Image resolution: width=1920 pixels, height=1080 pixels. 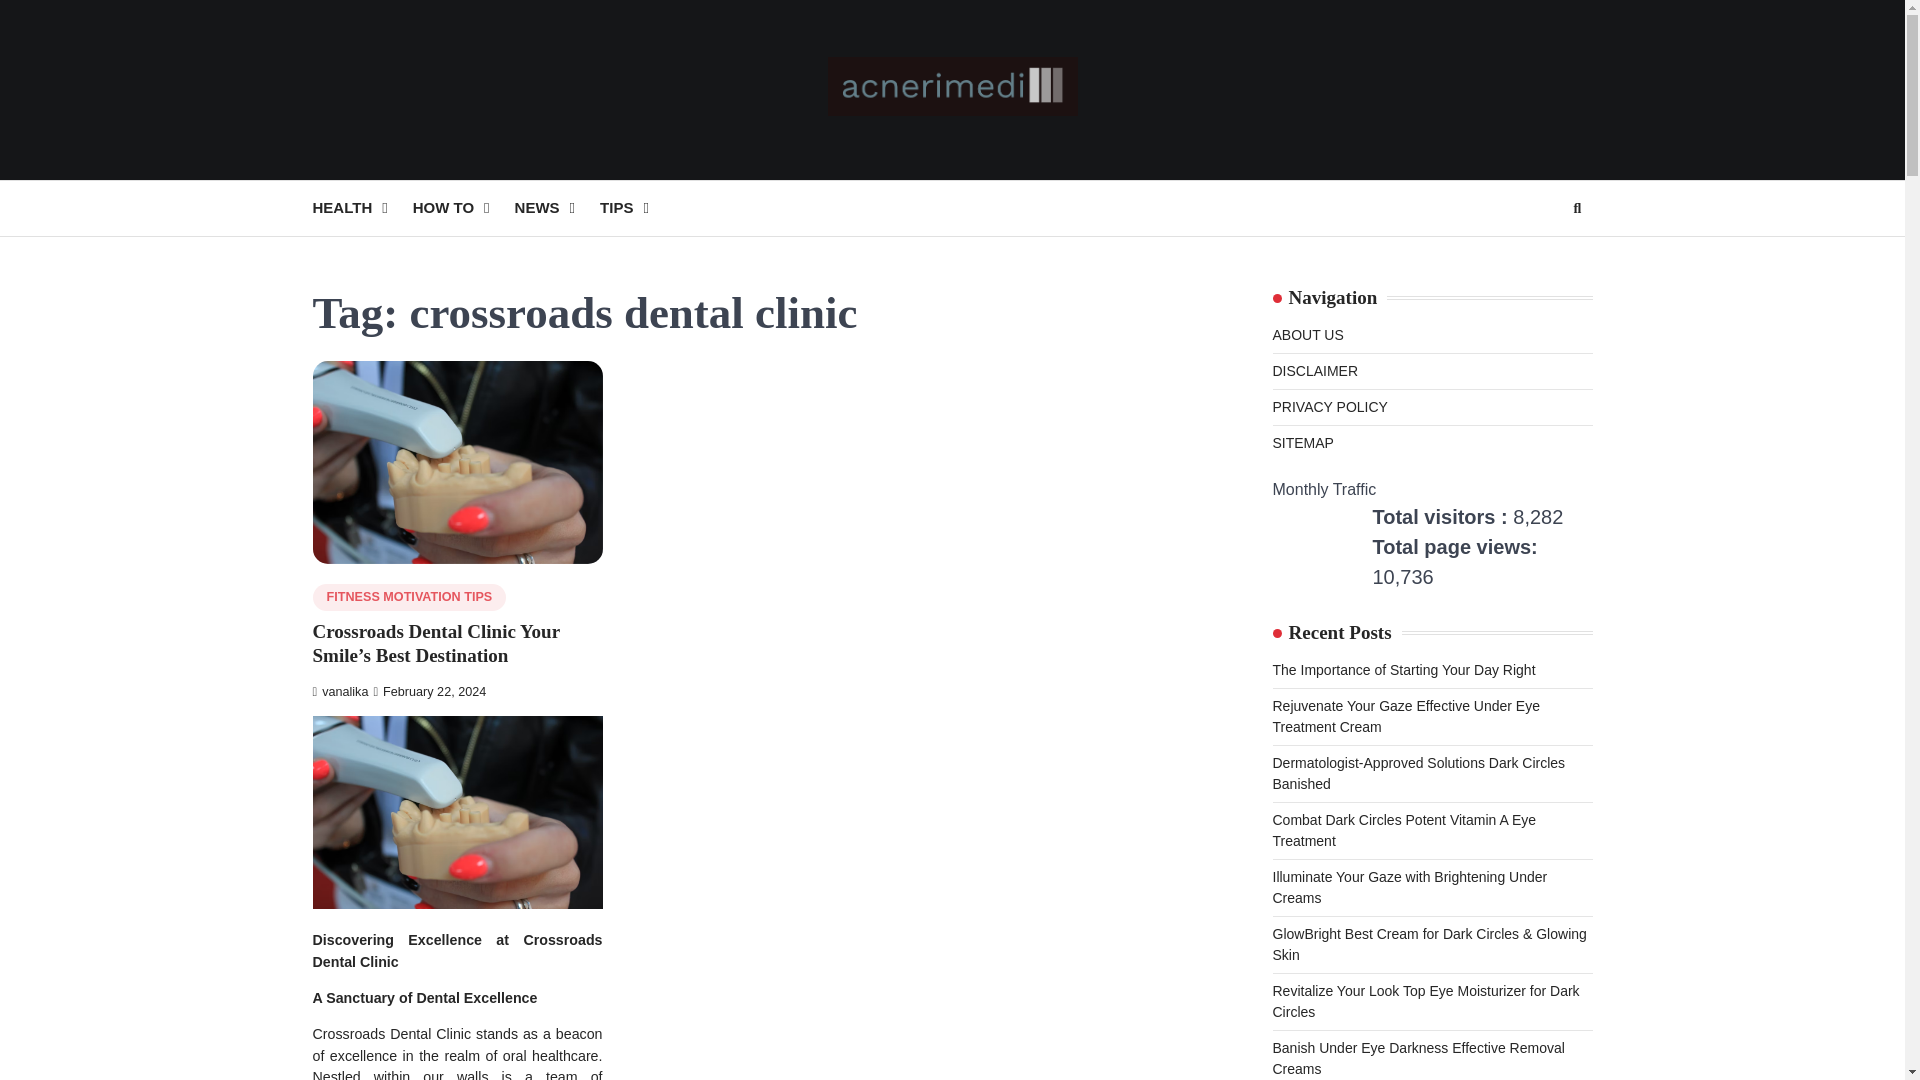 I want to click on Search, so click(x=1576, y=208).